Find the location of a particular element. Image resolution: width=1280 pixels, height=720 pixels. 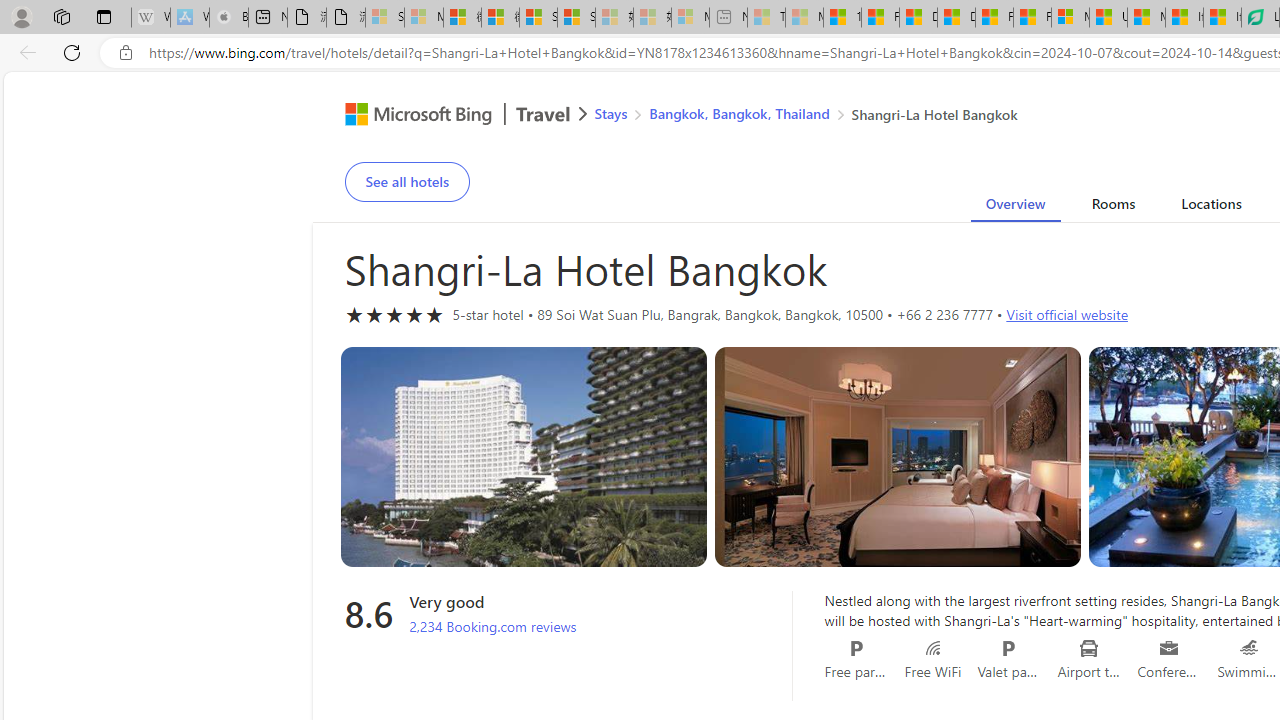

Valet parking is located at coordinates (1008, 648).